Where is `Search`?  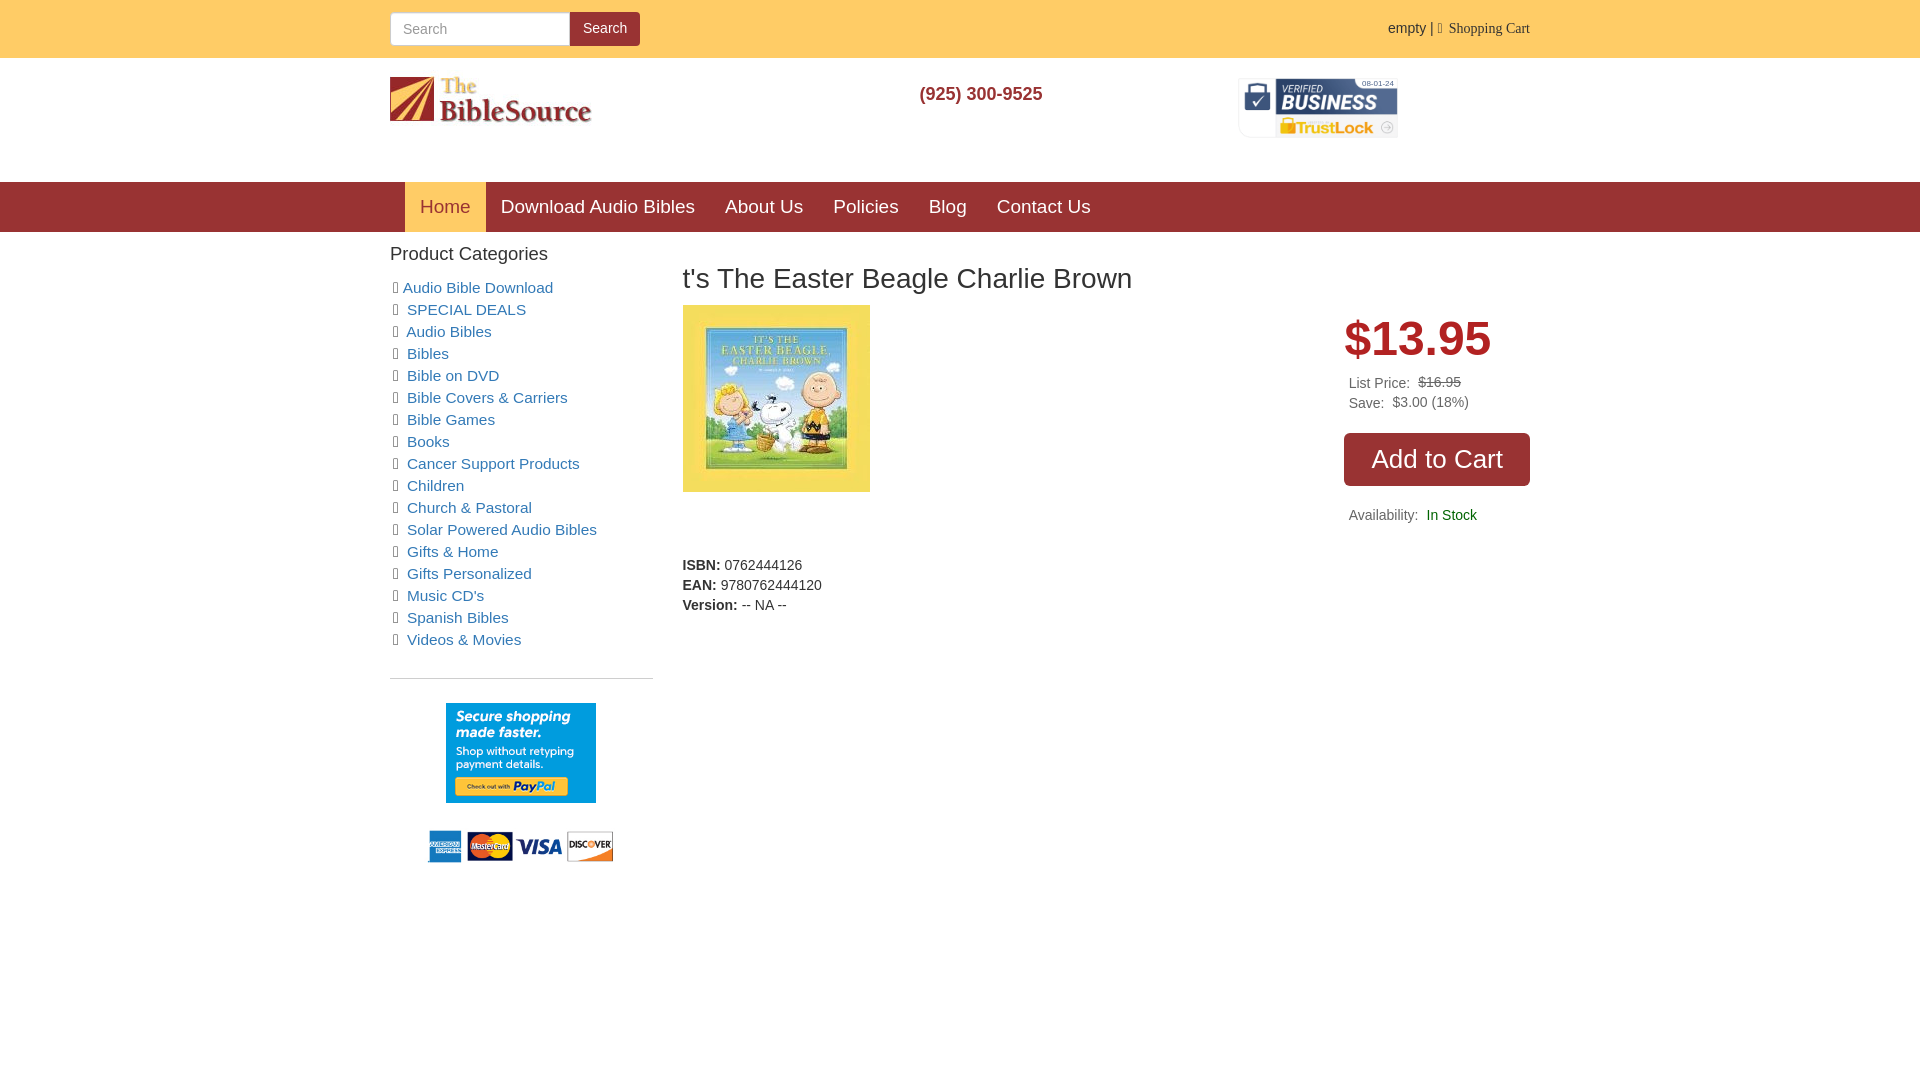 Search is located at coordinates (604, 28).